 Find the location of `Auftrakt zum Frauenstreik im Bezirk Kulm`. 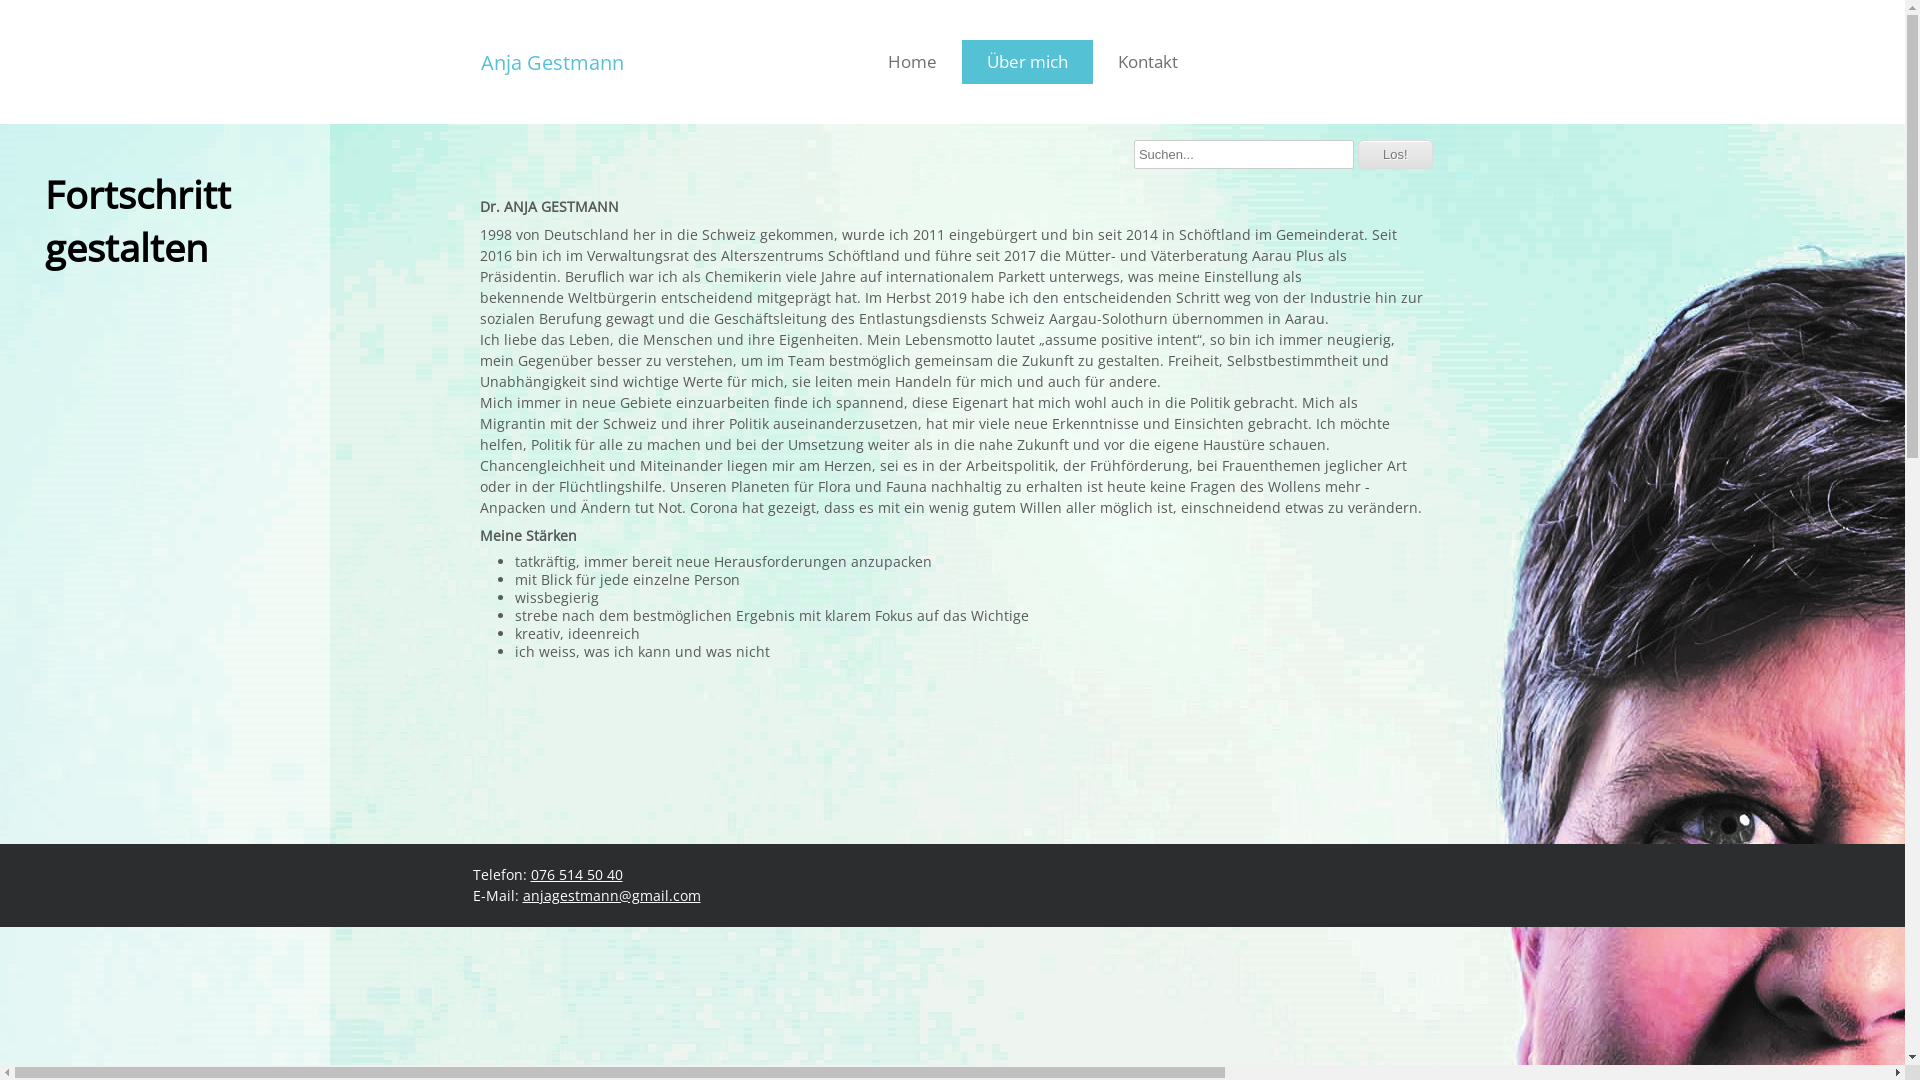

Auftrakt zum Frauenstreik im Bezirk Kulm is located at coordinates (955, 690).